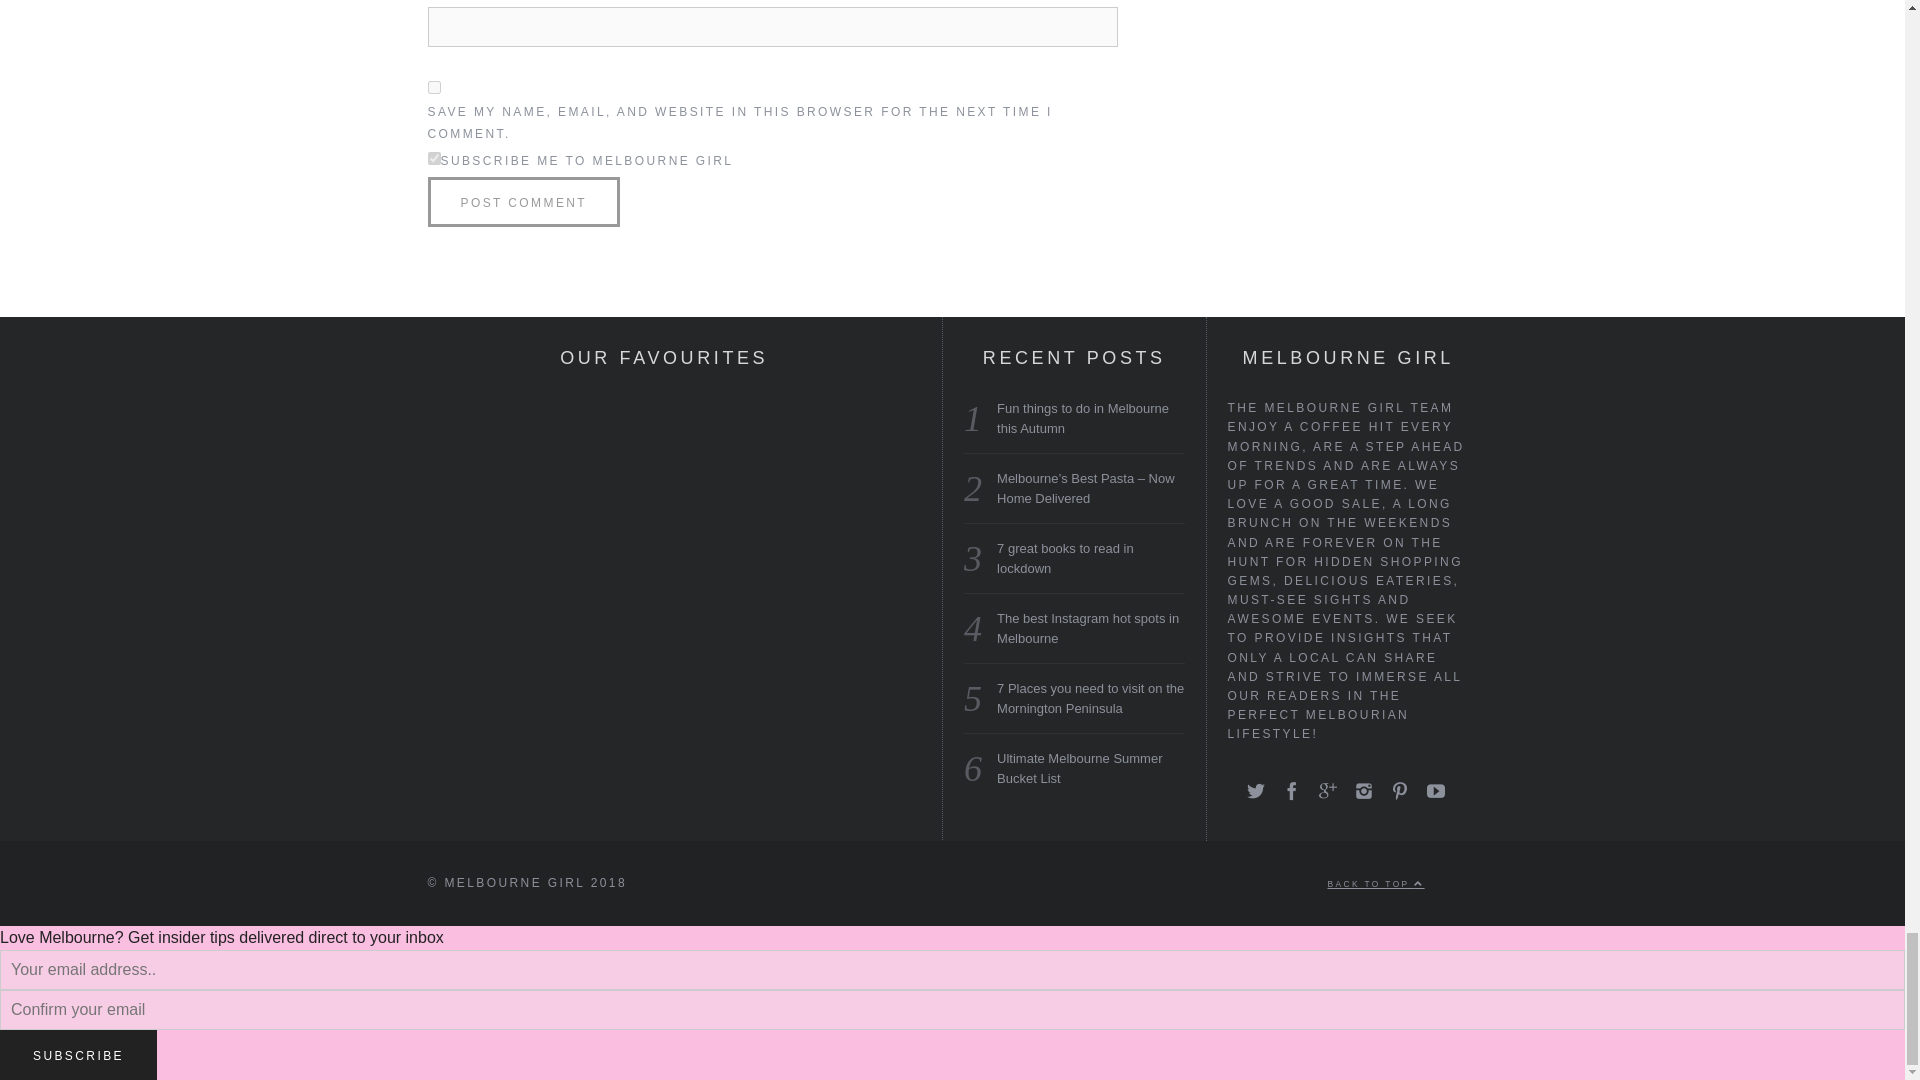 Image resolution: width=1920 pixels, height=1080 pixels. What do you see at coordinates (434, 158) in the screenshot?
I see `1` at bounding box center [434, 158].